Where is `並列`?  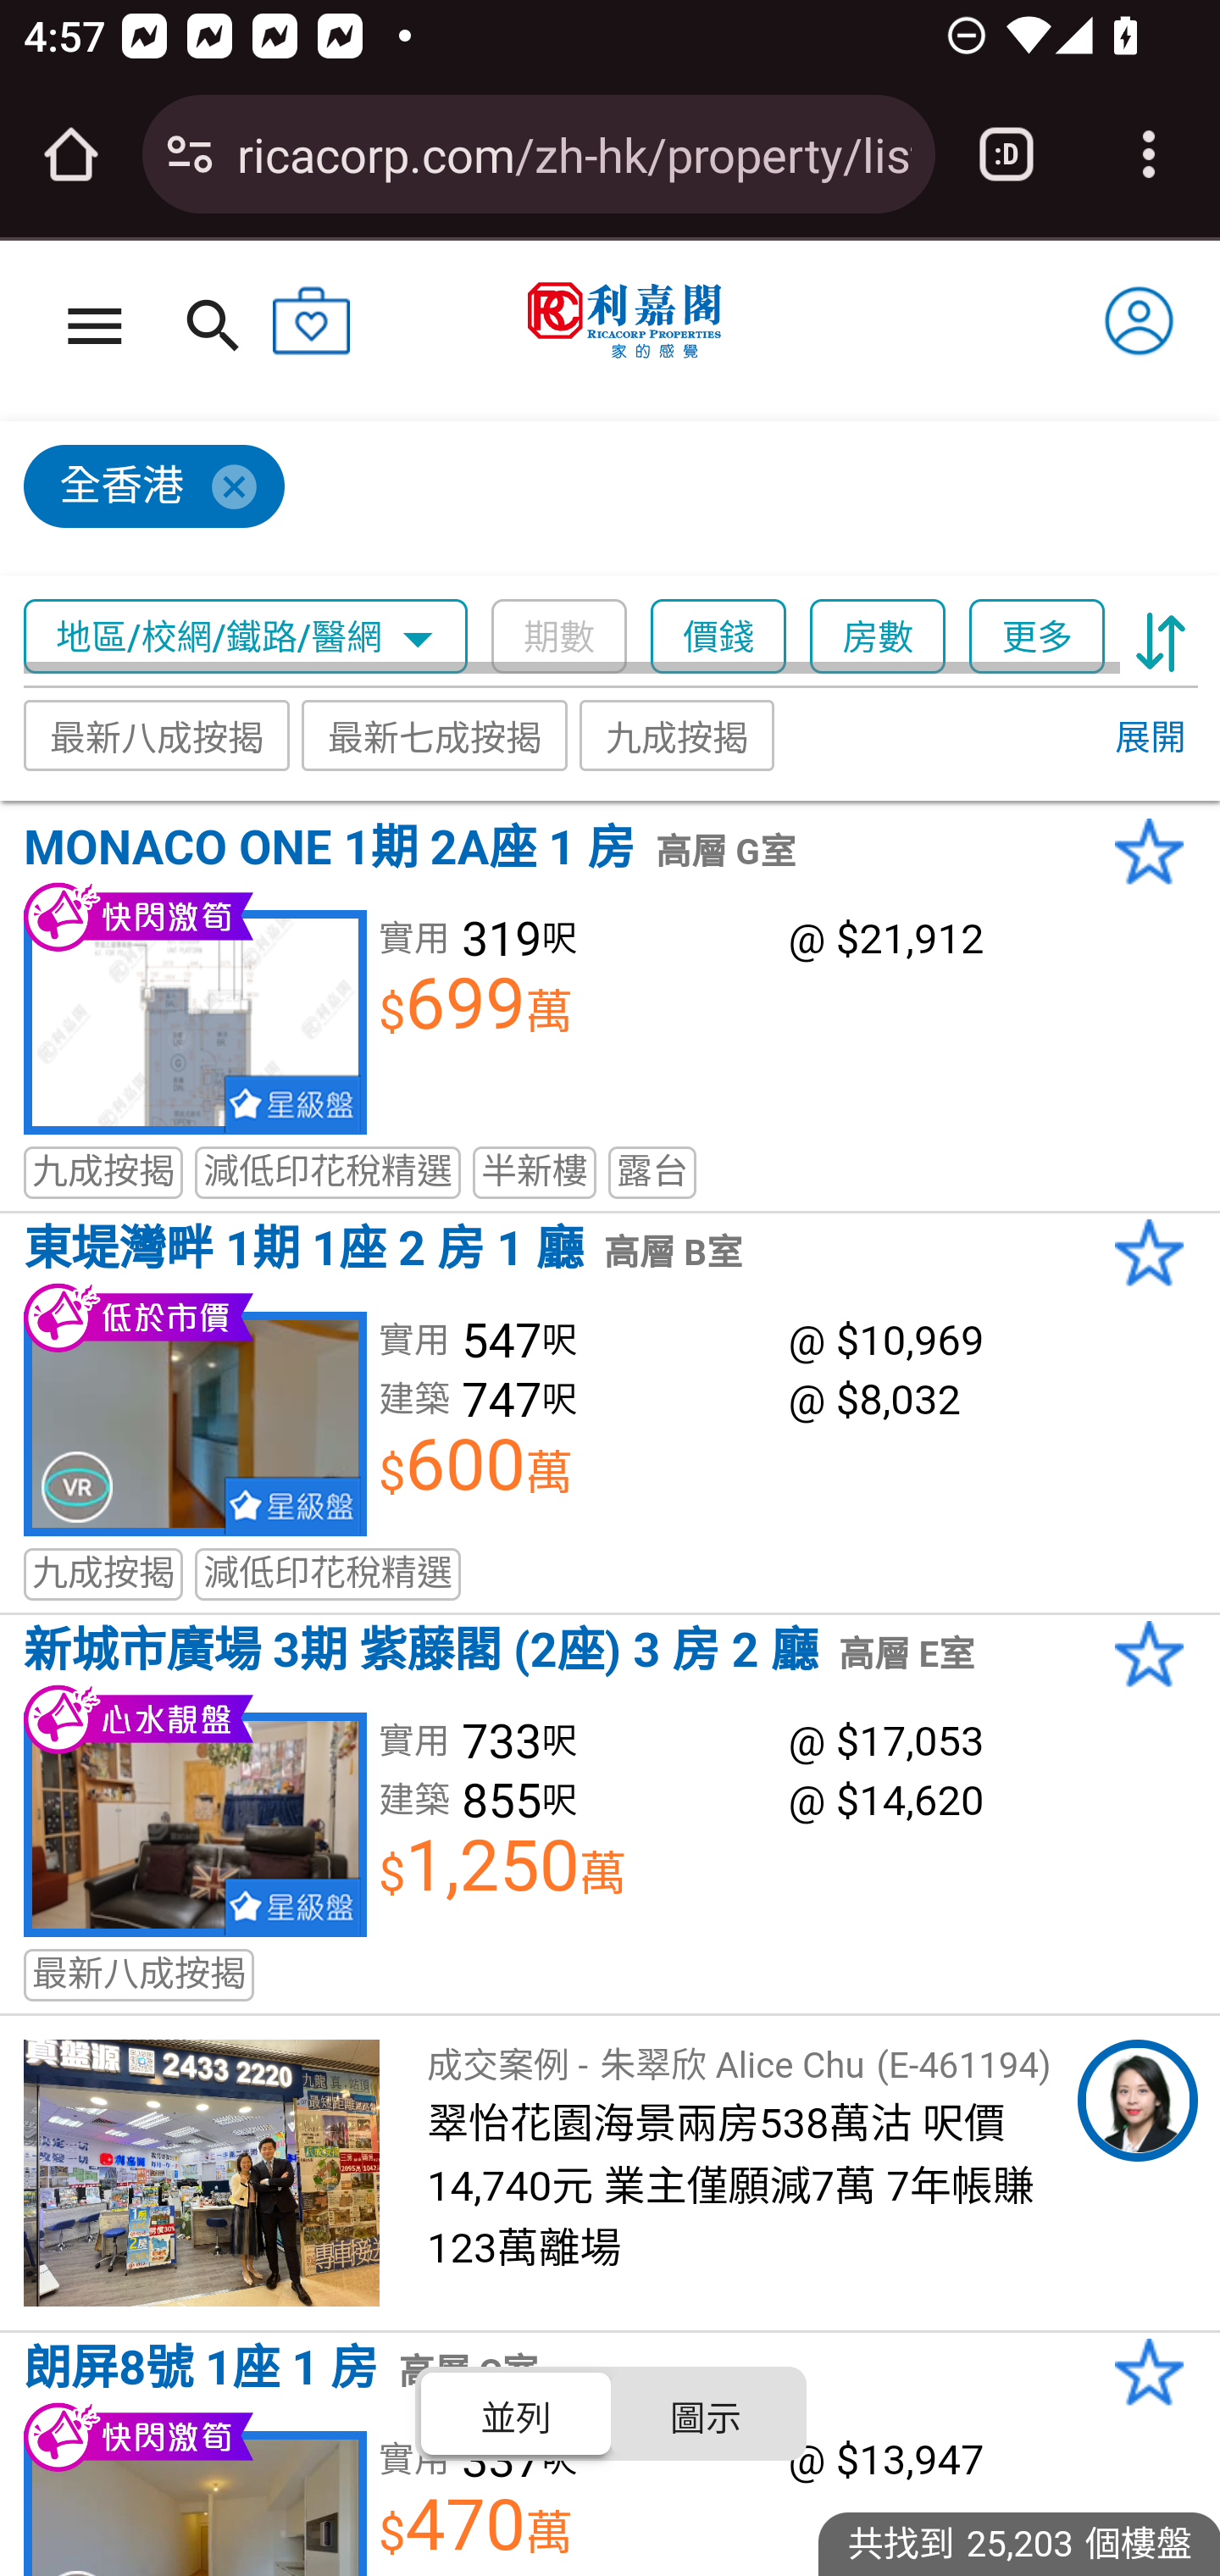
並列 is located at coordinates (517, 2412).